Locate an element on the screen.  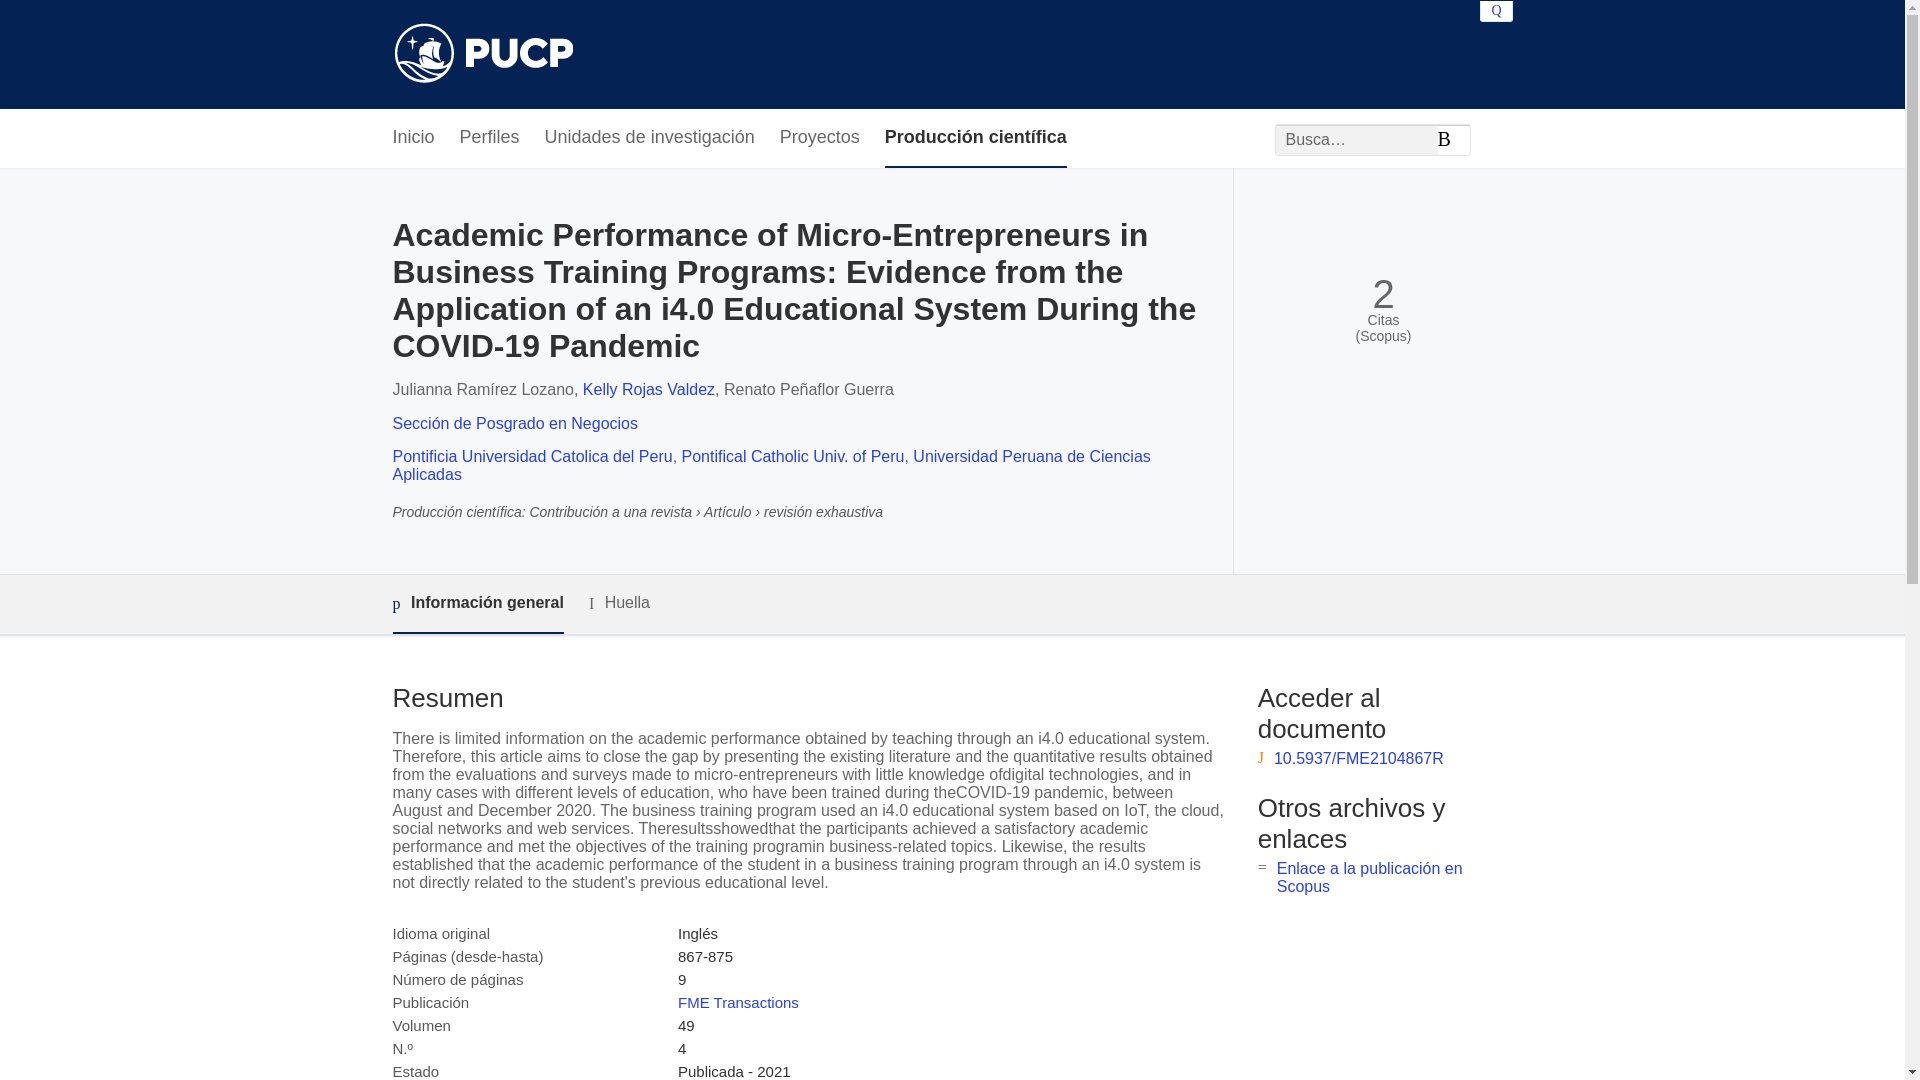
Huella is located at coordinates (620, 602).